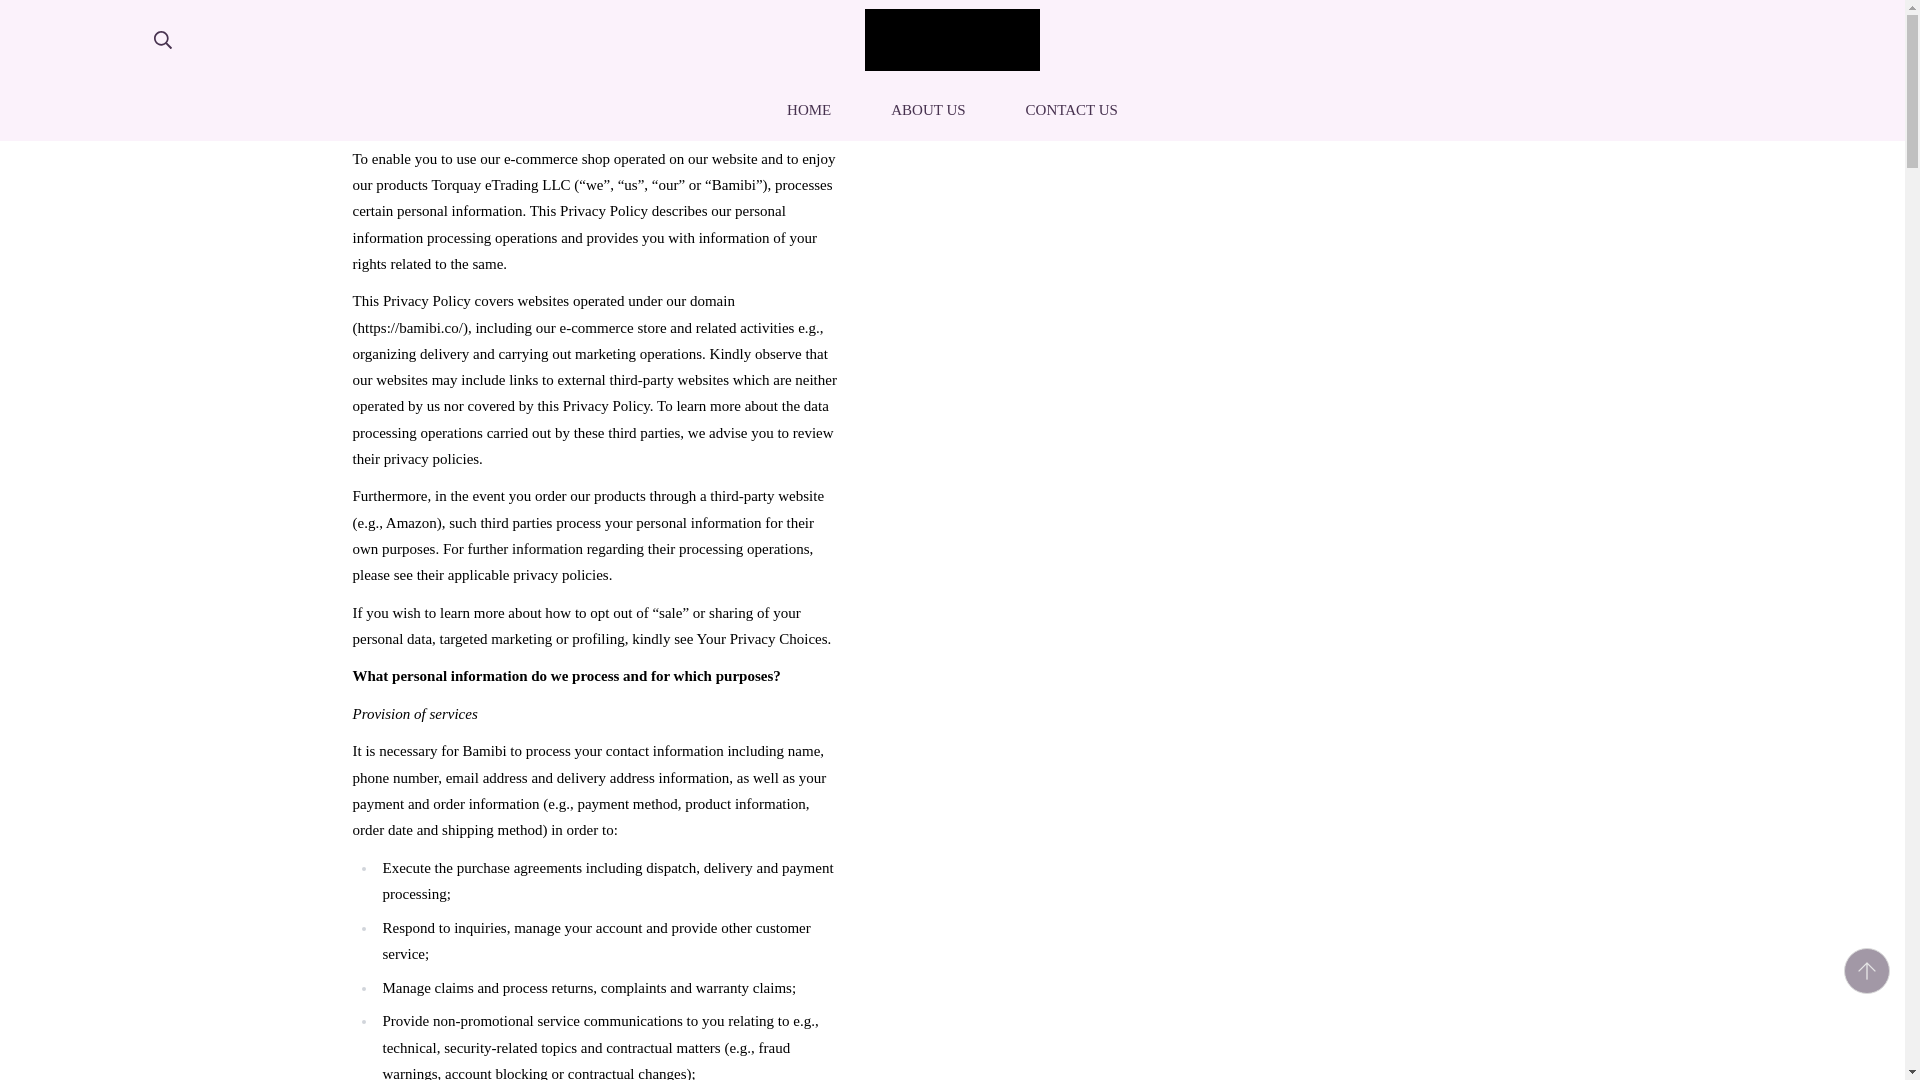 Image resolution: width=1920 pixels, height=1080 pixels. What do you see at coordinates (952, 40) in the screenshot?
I see `Bamibi.store` at bounding box center [952, 40].